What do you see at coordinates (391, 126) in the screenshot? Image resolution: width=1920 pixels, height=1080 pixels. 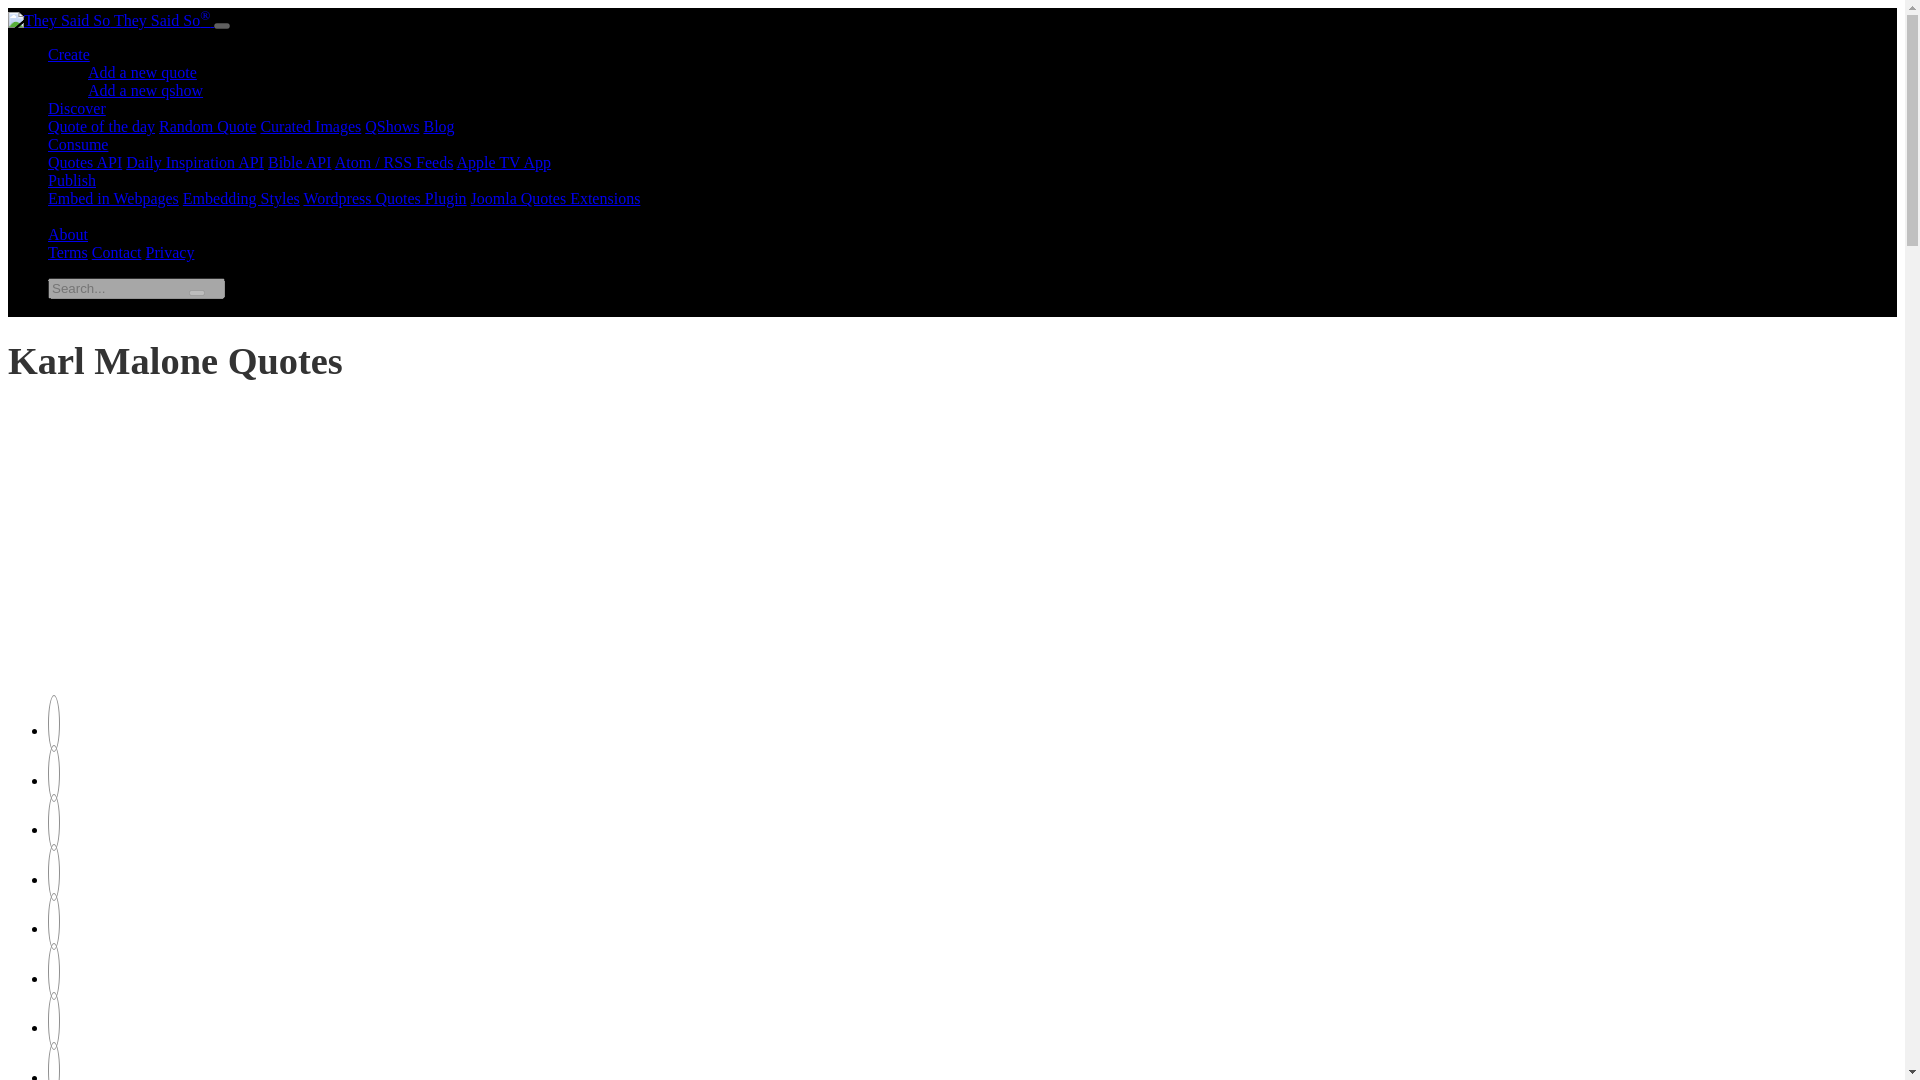 I see `QShows` at bounding box center [391, 126].